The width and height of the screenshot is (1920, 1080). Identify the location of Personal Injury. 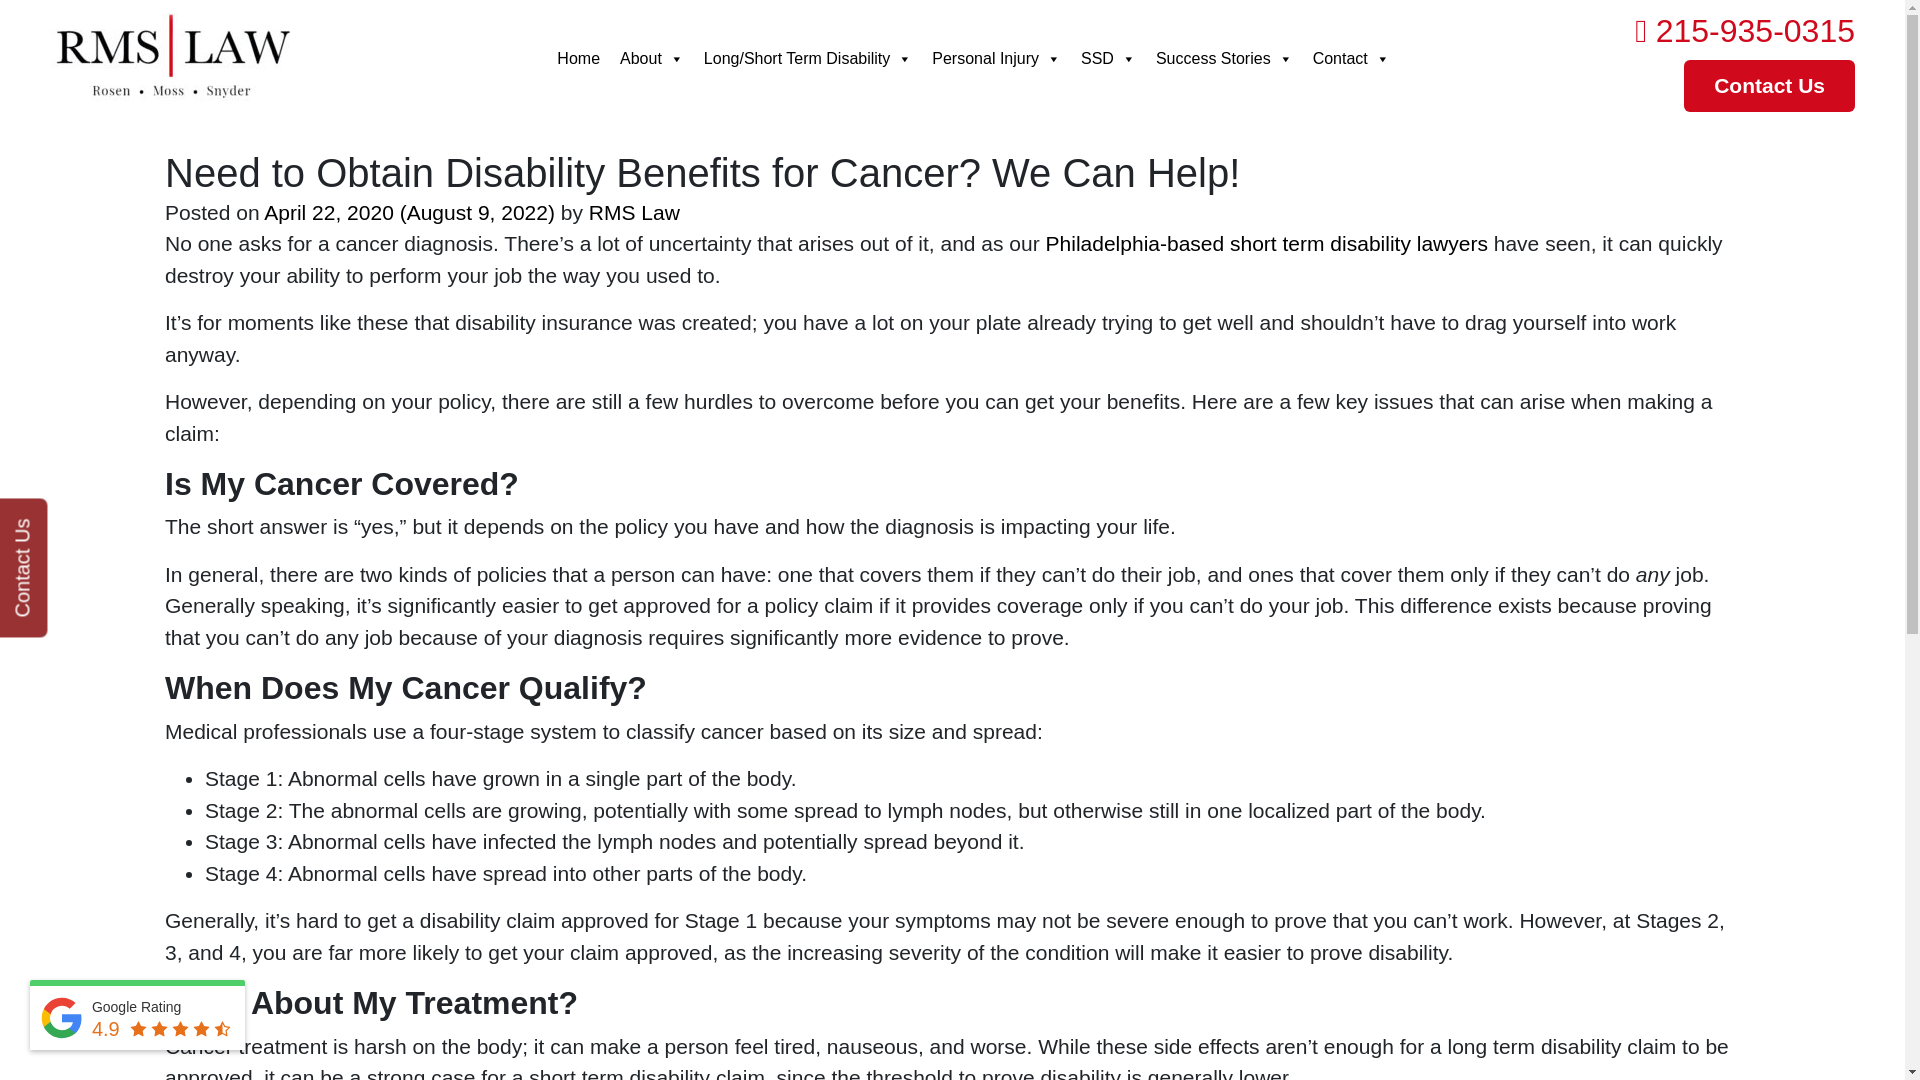
(996, 58).